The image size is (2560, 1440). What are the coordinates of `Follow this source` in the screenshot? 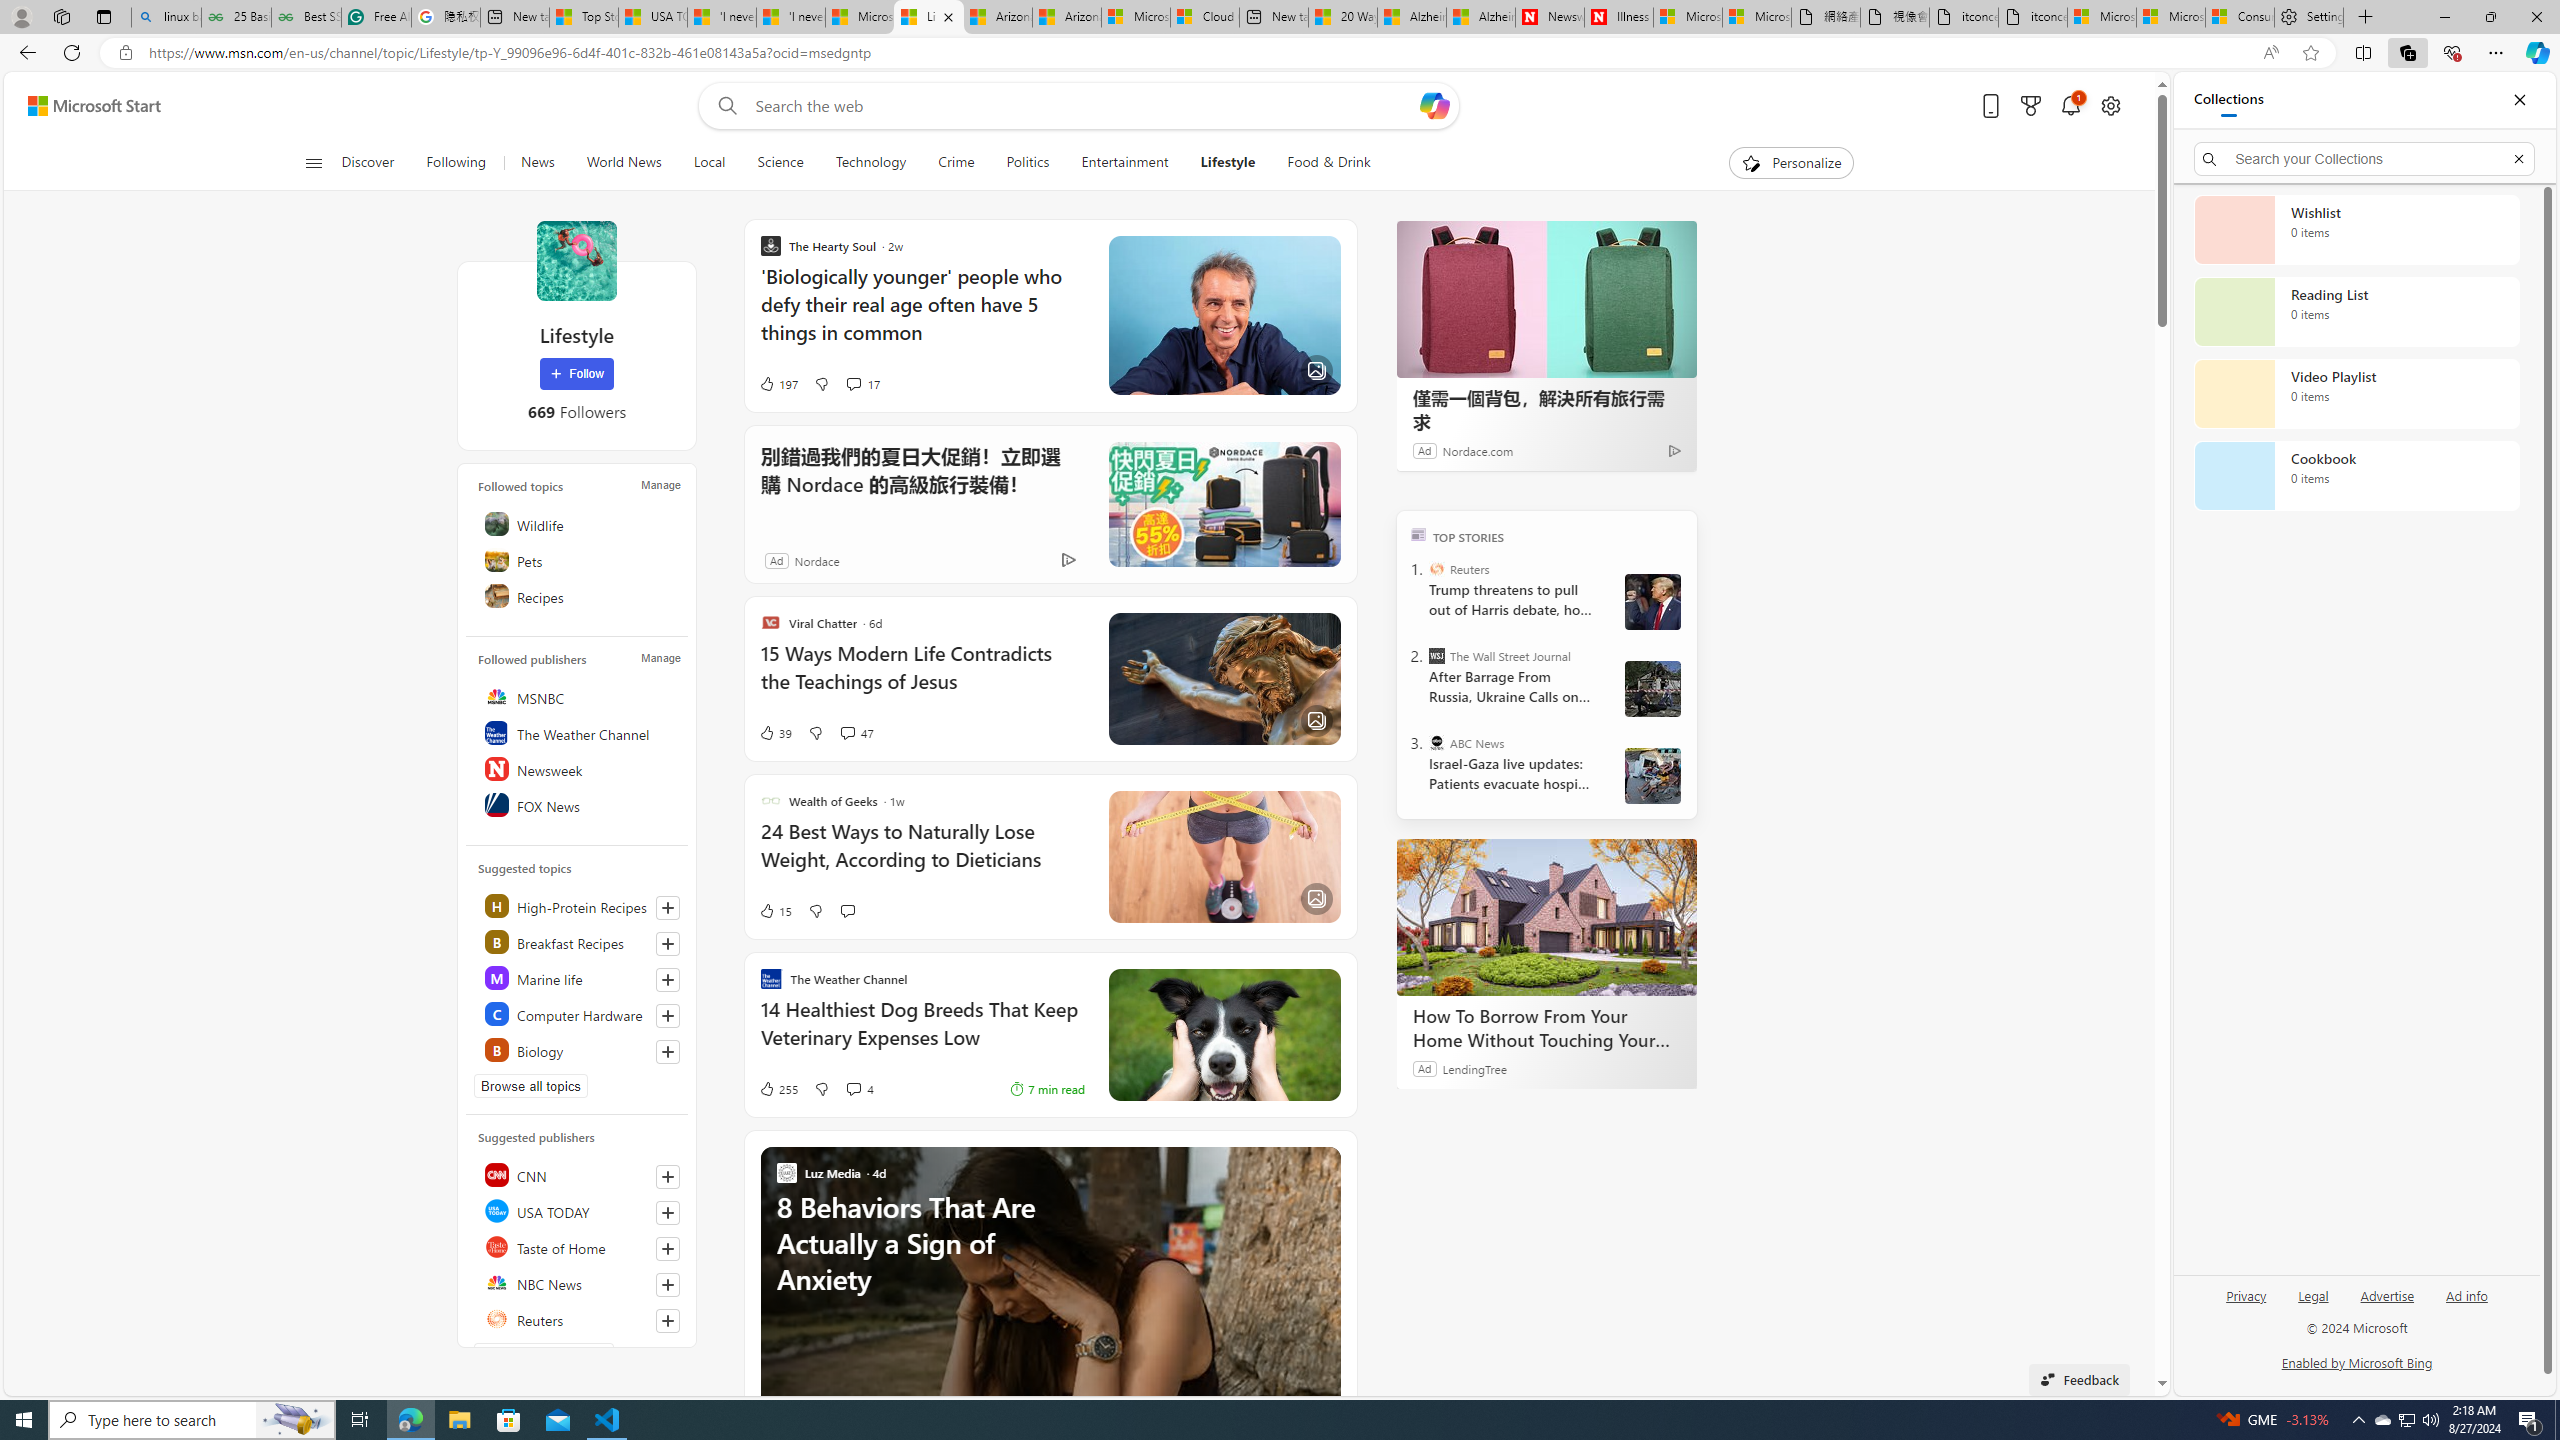 It's located at (668, 1320).